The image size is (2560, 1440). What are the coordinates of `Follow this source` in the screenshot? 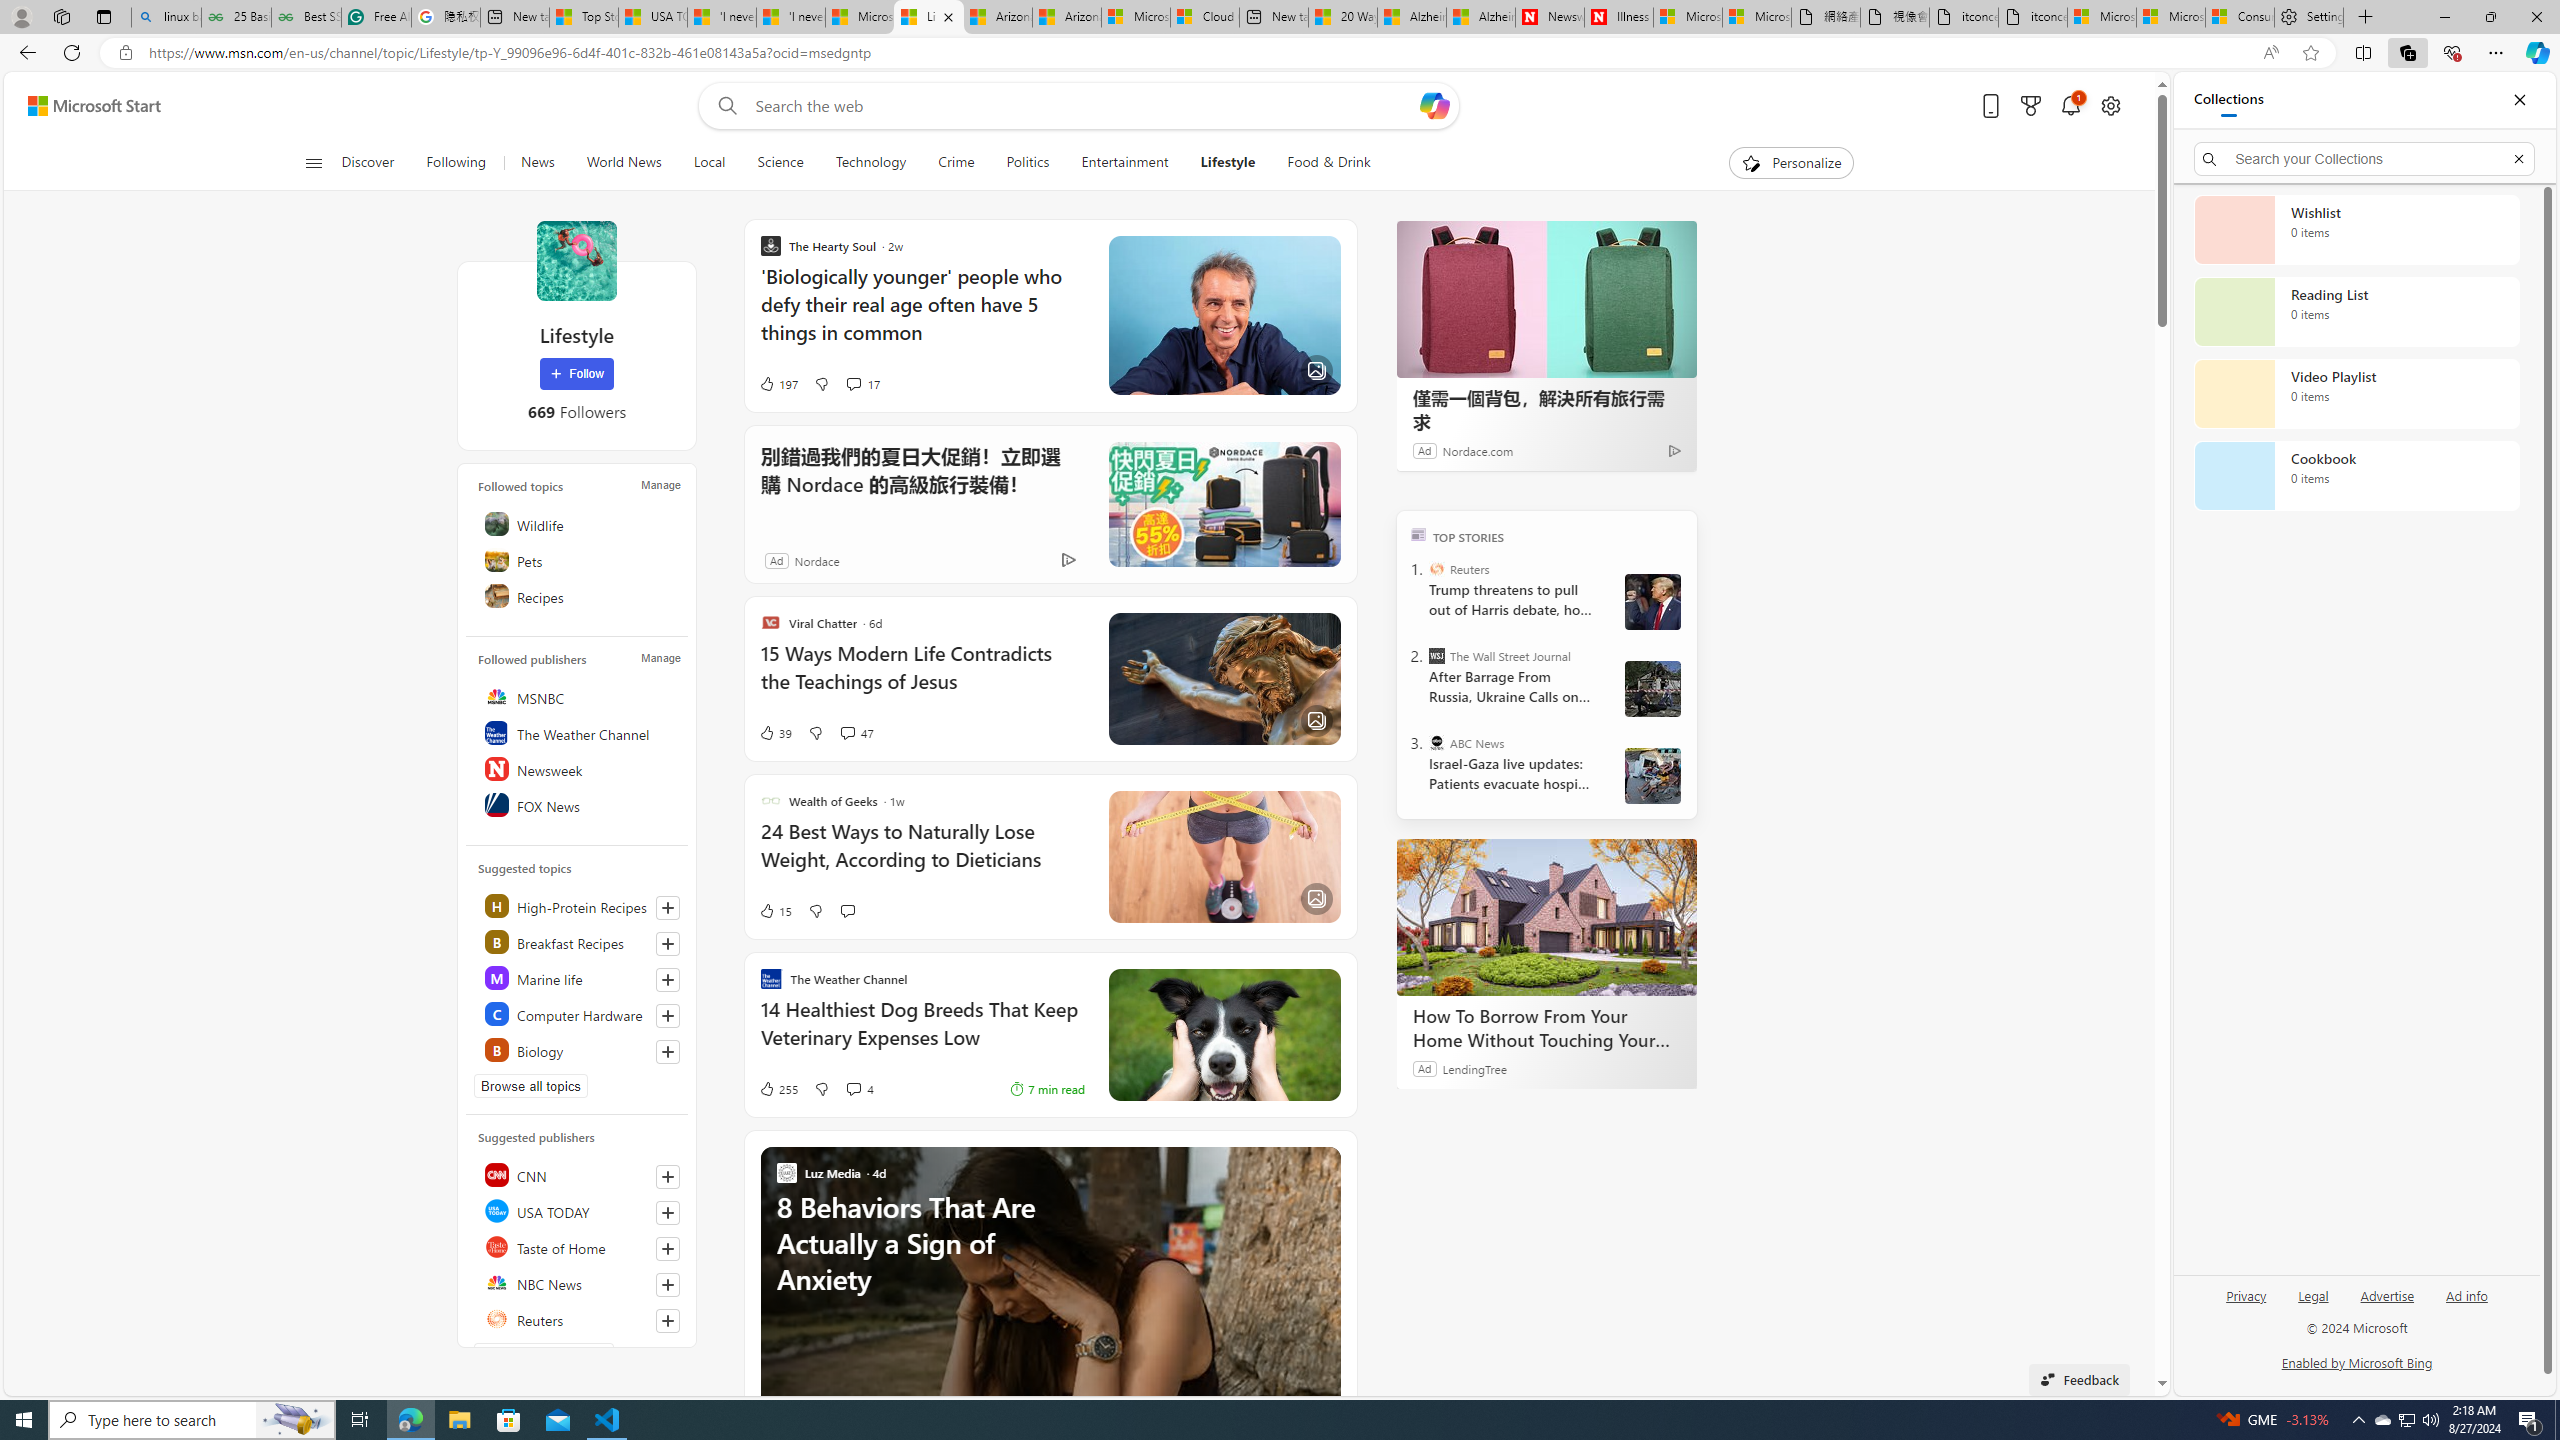 It's located at (668, 1320).